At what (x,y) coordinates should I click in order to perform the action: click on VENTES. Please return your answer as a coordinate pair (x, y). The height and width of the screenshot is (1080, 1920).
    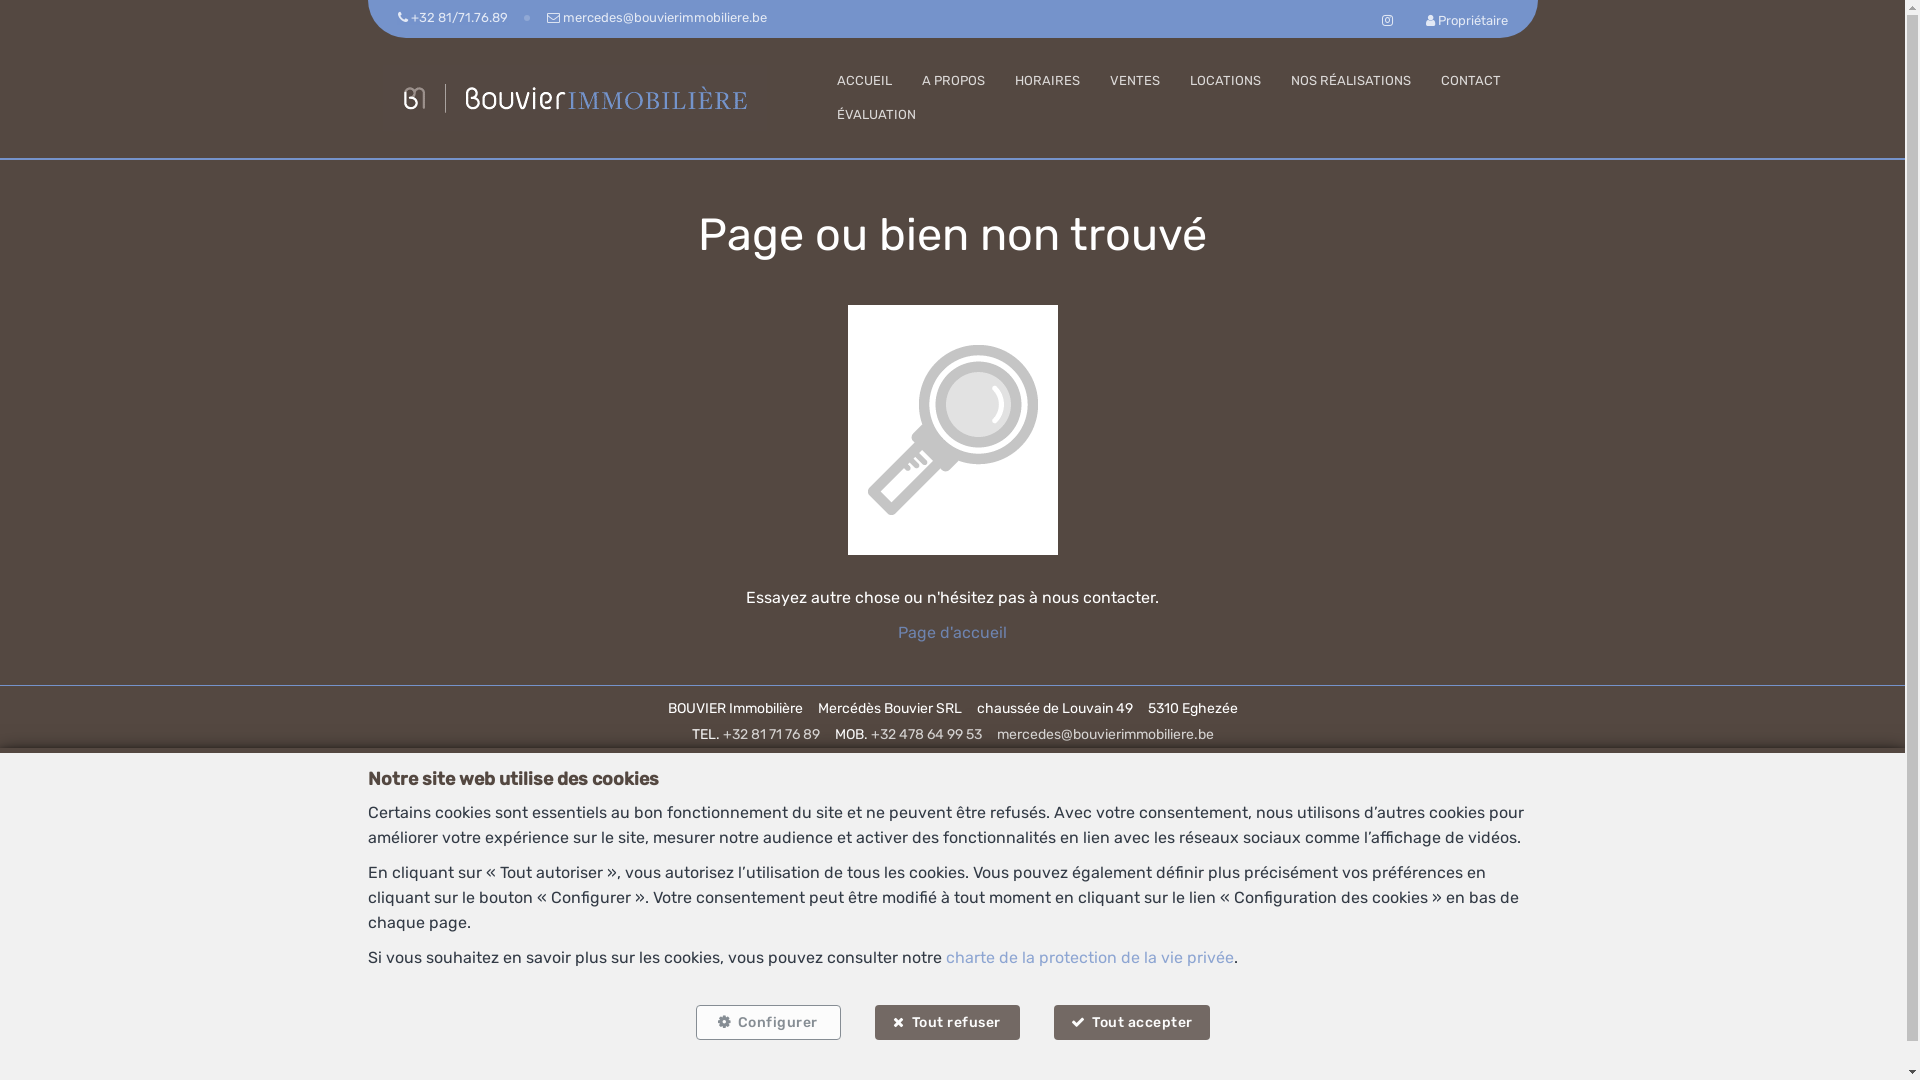
    Looking at the image, I should click on (1135, 80).